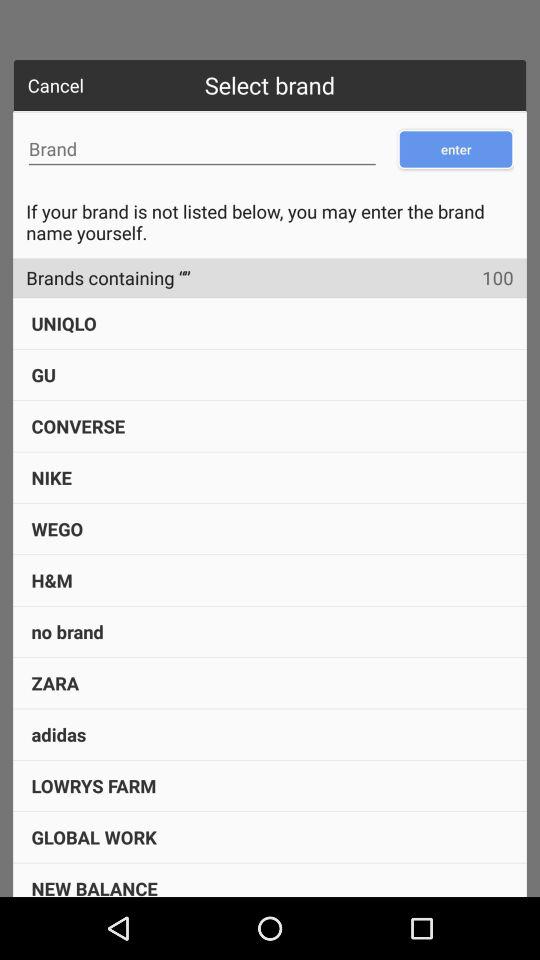 The width and height of the screenshot is (540, 960). Describe the element at coordinates (56, 85) in the screenshot. I see `choose the item next to select brand icon` at that location.